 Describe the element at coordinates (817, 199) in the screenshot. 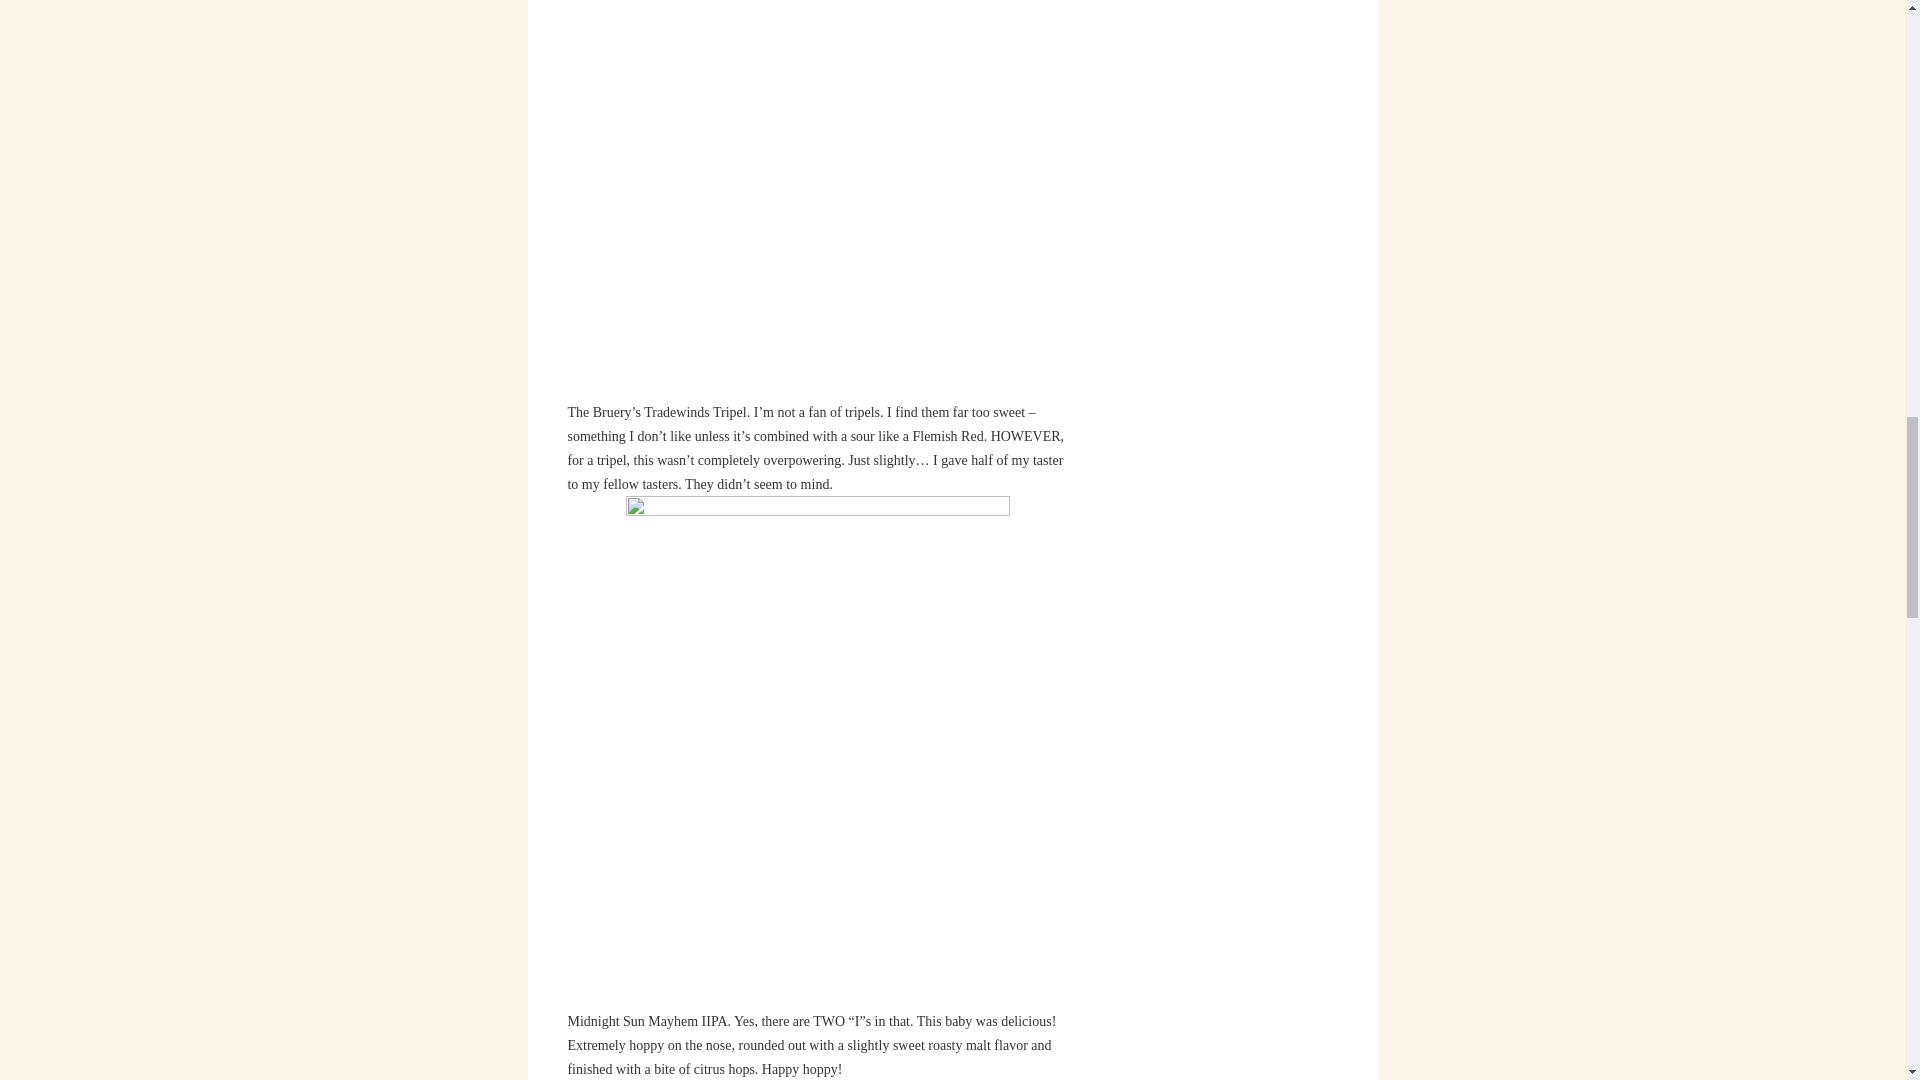

I see `AM3` at that location.